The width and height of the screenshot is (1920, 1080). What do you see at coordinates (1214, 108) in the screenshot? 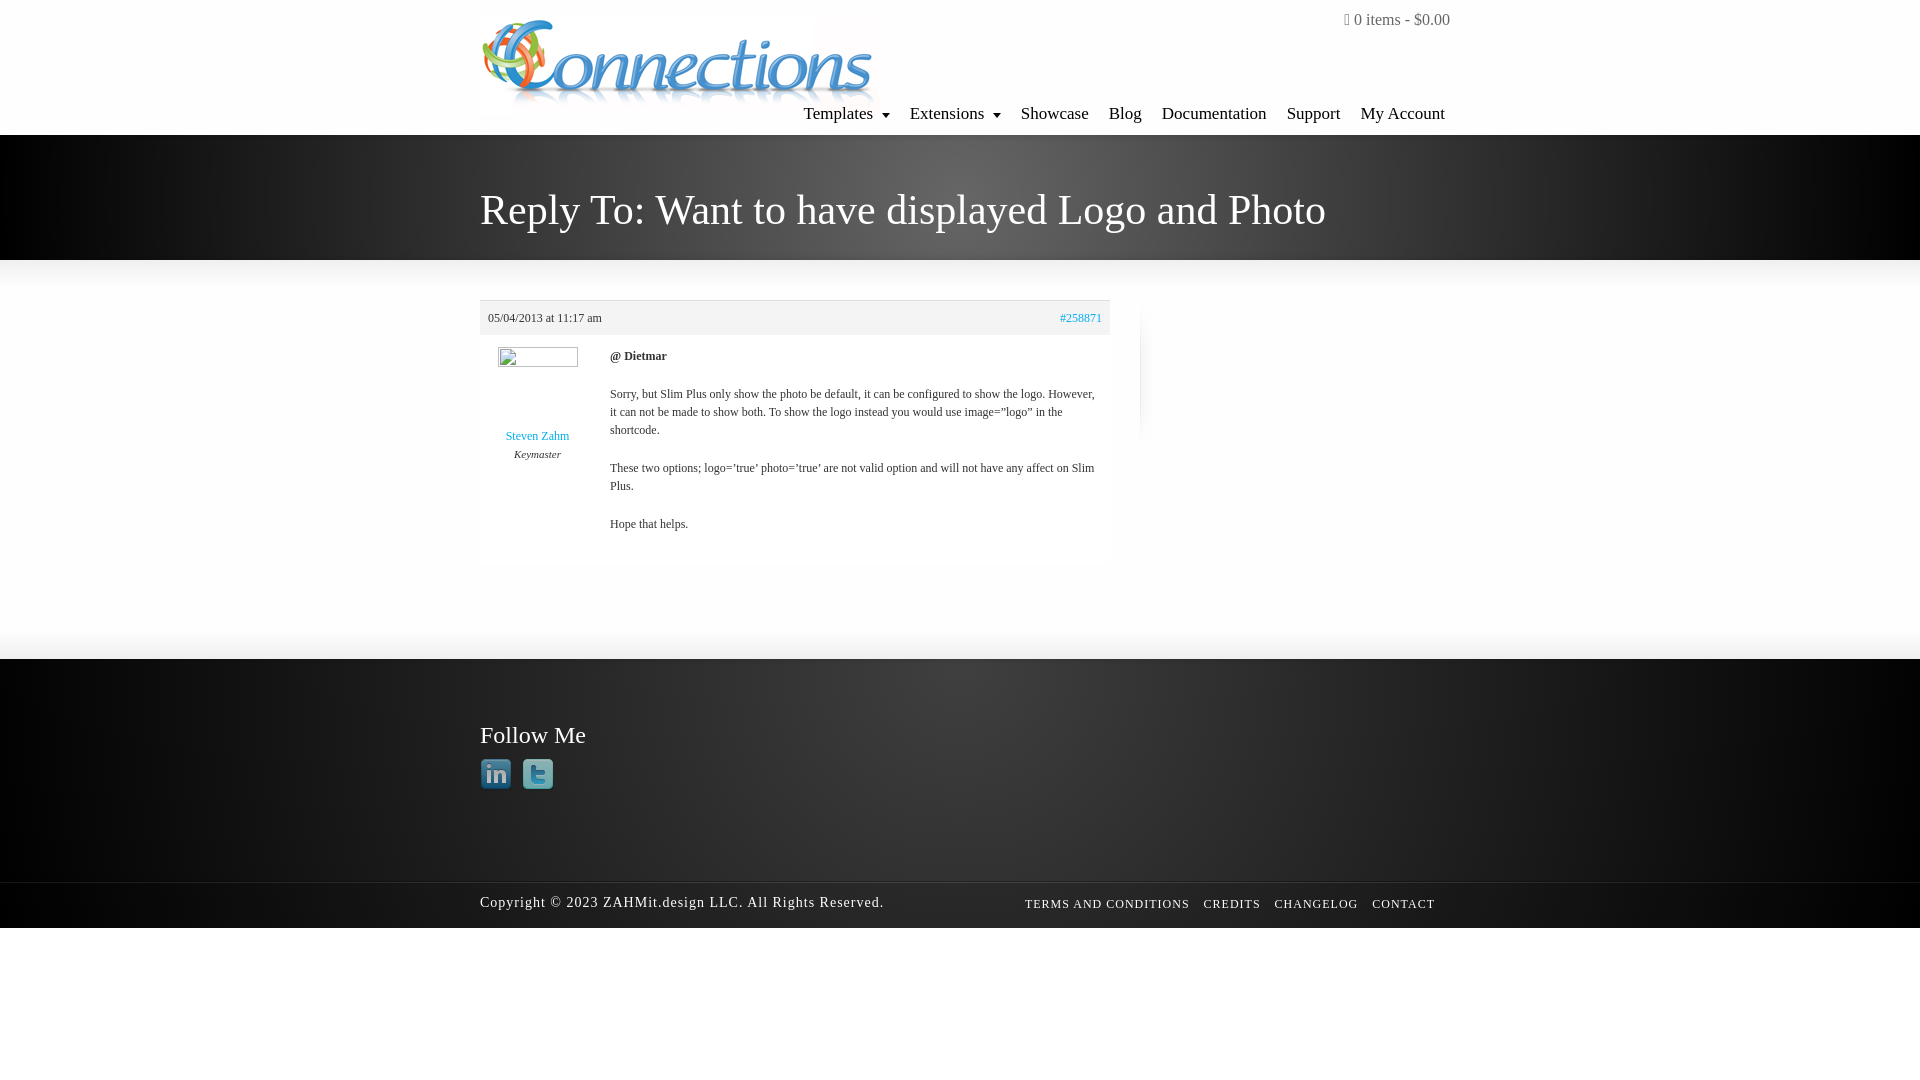
I see `Documentation` at bounding box center [1214, 108].